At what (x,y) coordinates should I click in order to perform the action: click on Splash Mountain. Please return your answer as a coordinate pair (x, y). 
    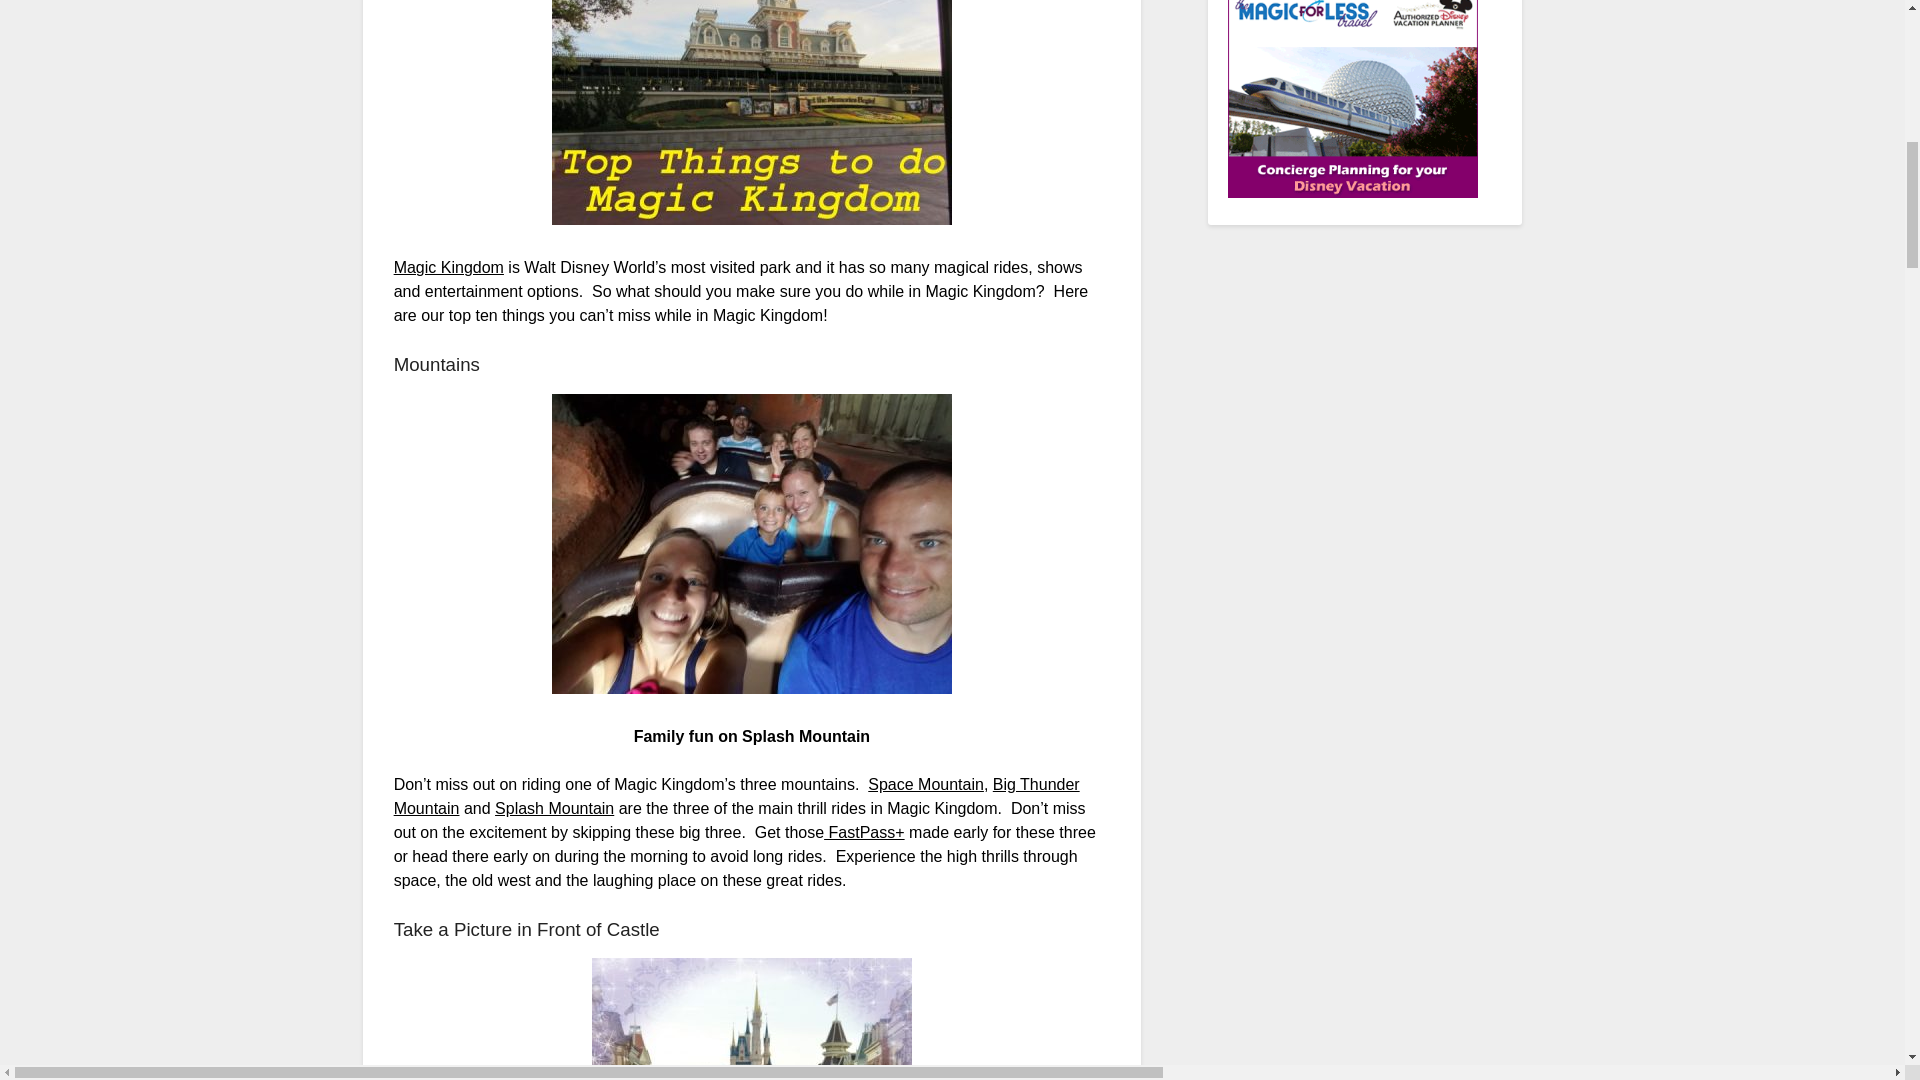
    Looking at the image, I should click on (554, 808).